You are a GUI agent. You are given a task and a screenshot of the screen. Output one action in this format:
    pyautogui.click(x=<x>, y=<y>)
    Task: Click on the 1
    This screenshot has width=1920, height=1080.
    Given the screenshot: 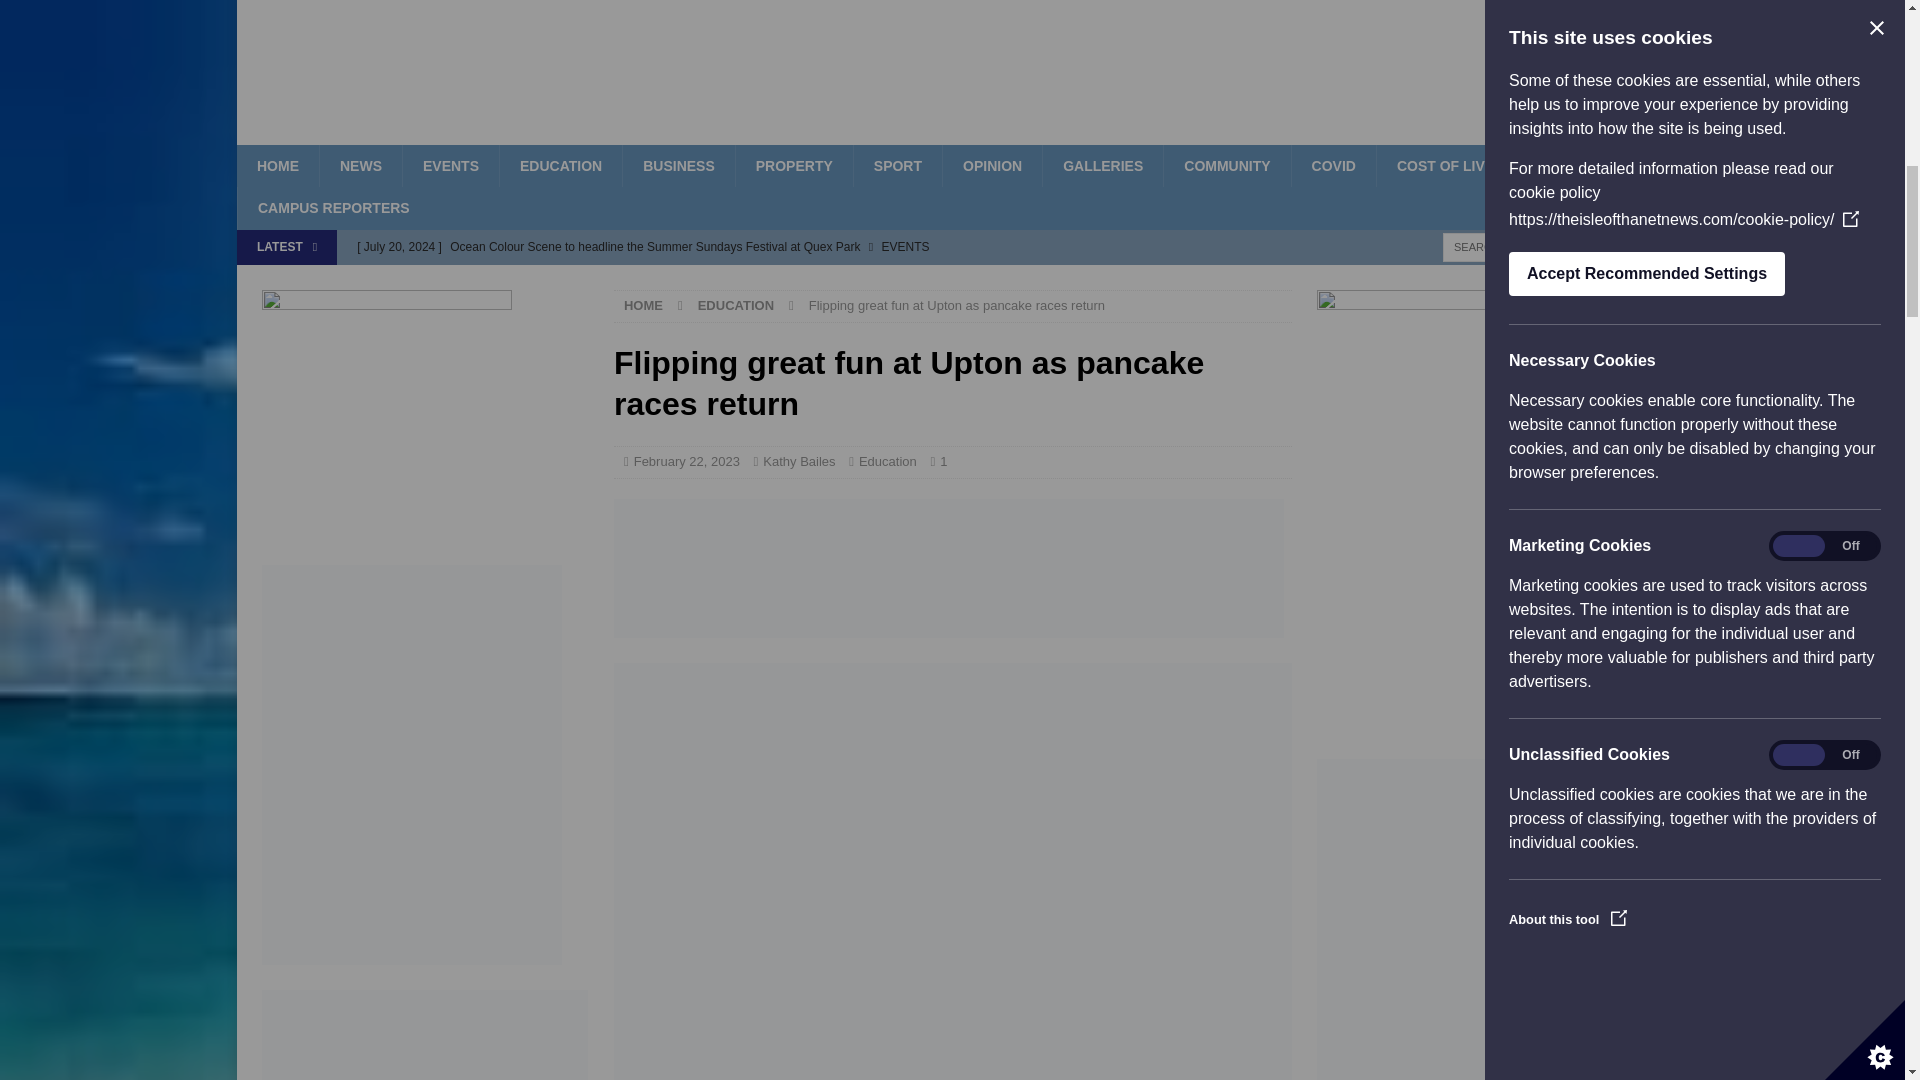 What is the action you would take?
    pyautogui.click(x=943, y=460)
    